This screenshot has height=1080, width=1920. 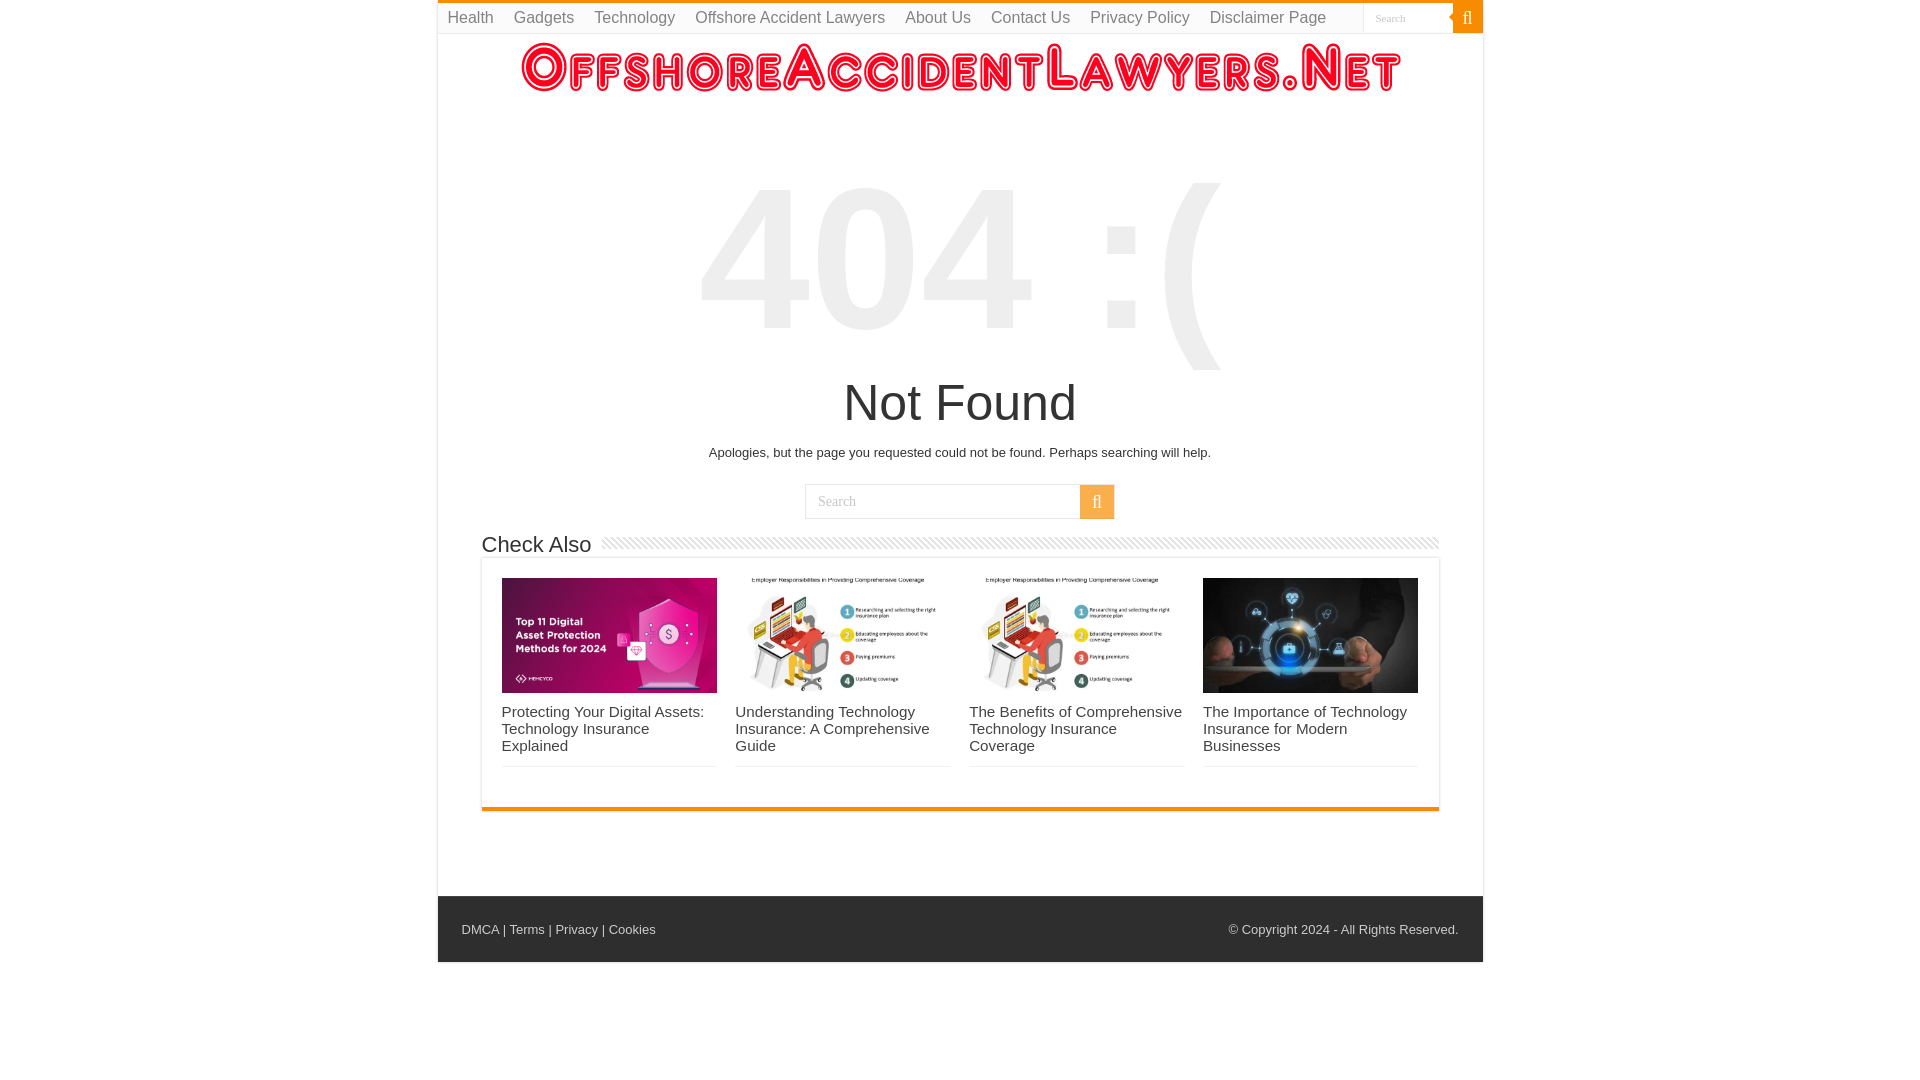 What do you see at coordinates (470, 18) in the screenshot?
I see `Health` at bounding box center [470, 18].